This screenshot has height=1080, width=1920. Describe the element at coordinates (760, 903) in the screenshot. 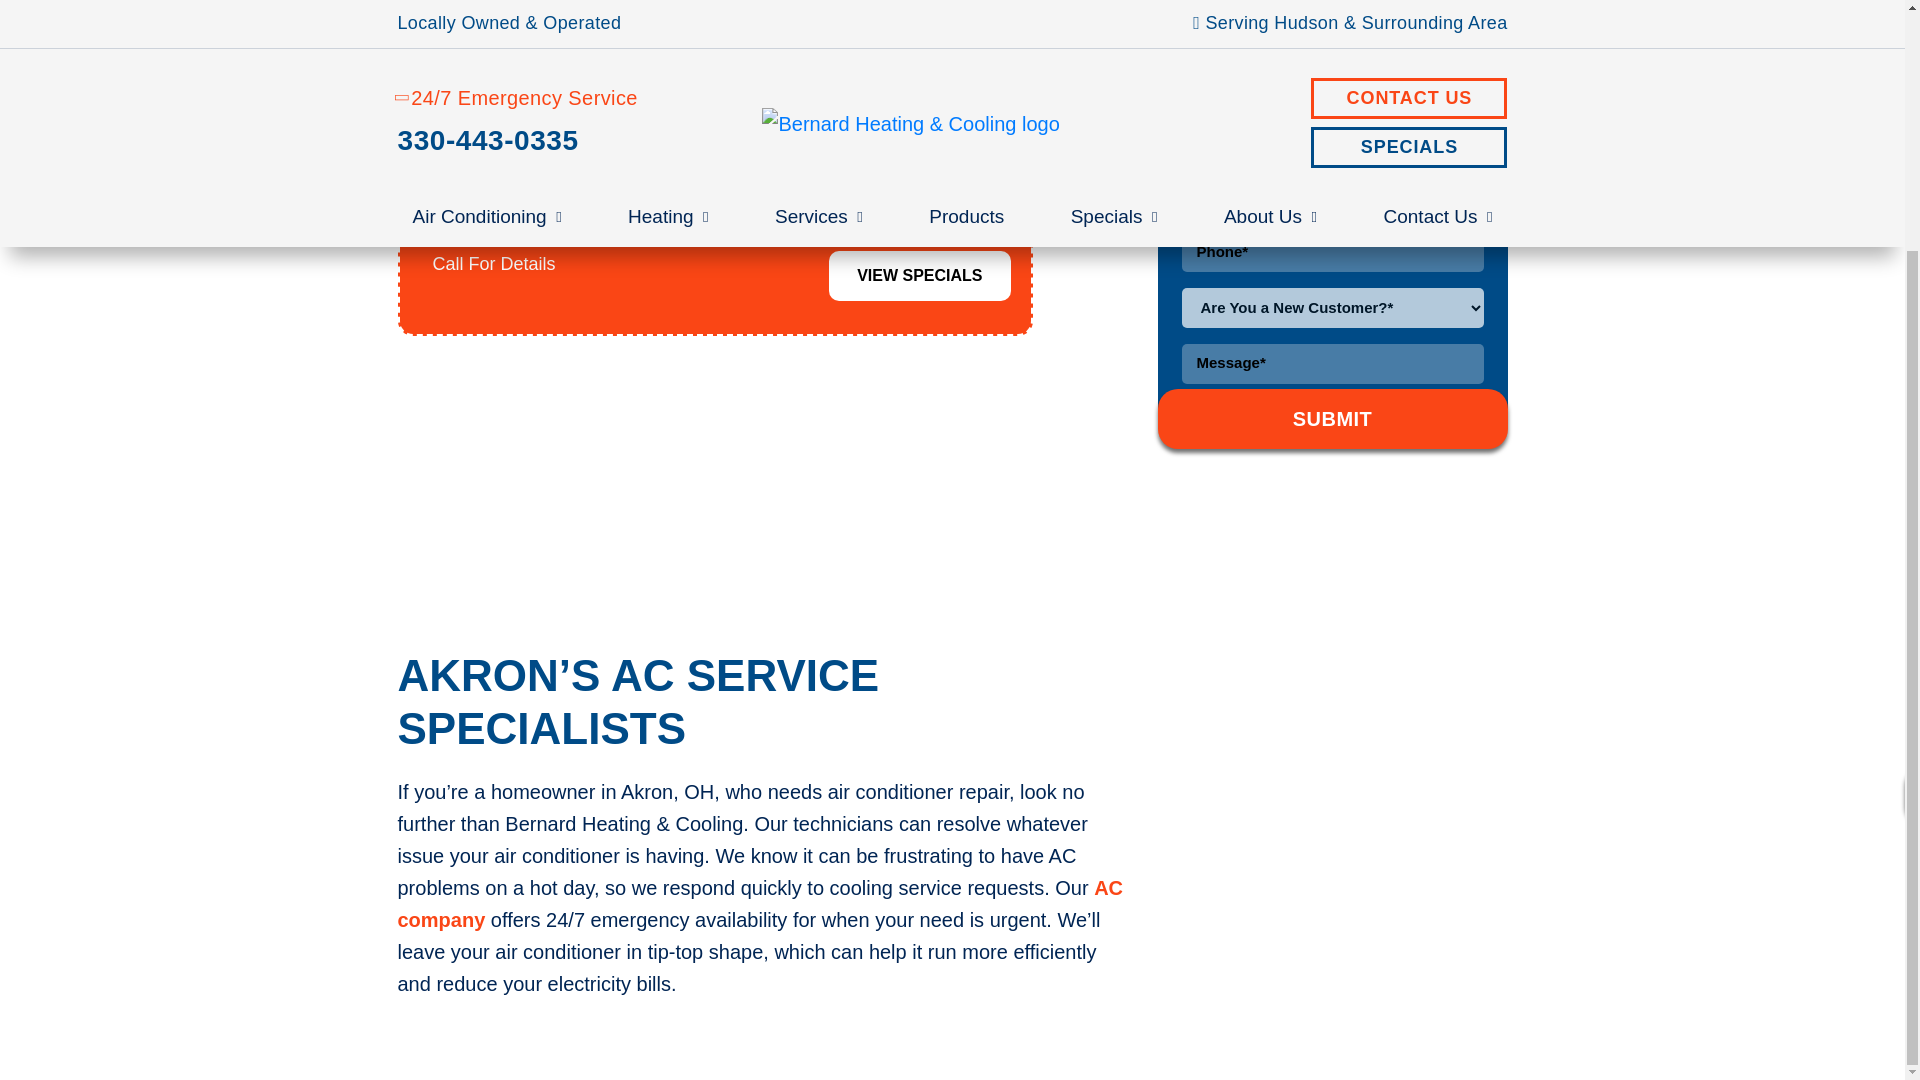

I see `AC company` at that location.